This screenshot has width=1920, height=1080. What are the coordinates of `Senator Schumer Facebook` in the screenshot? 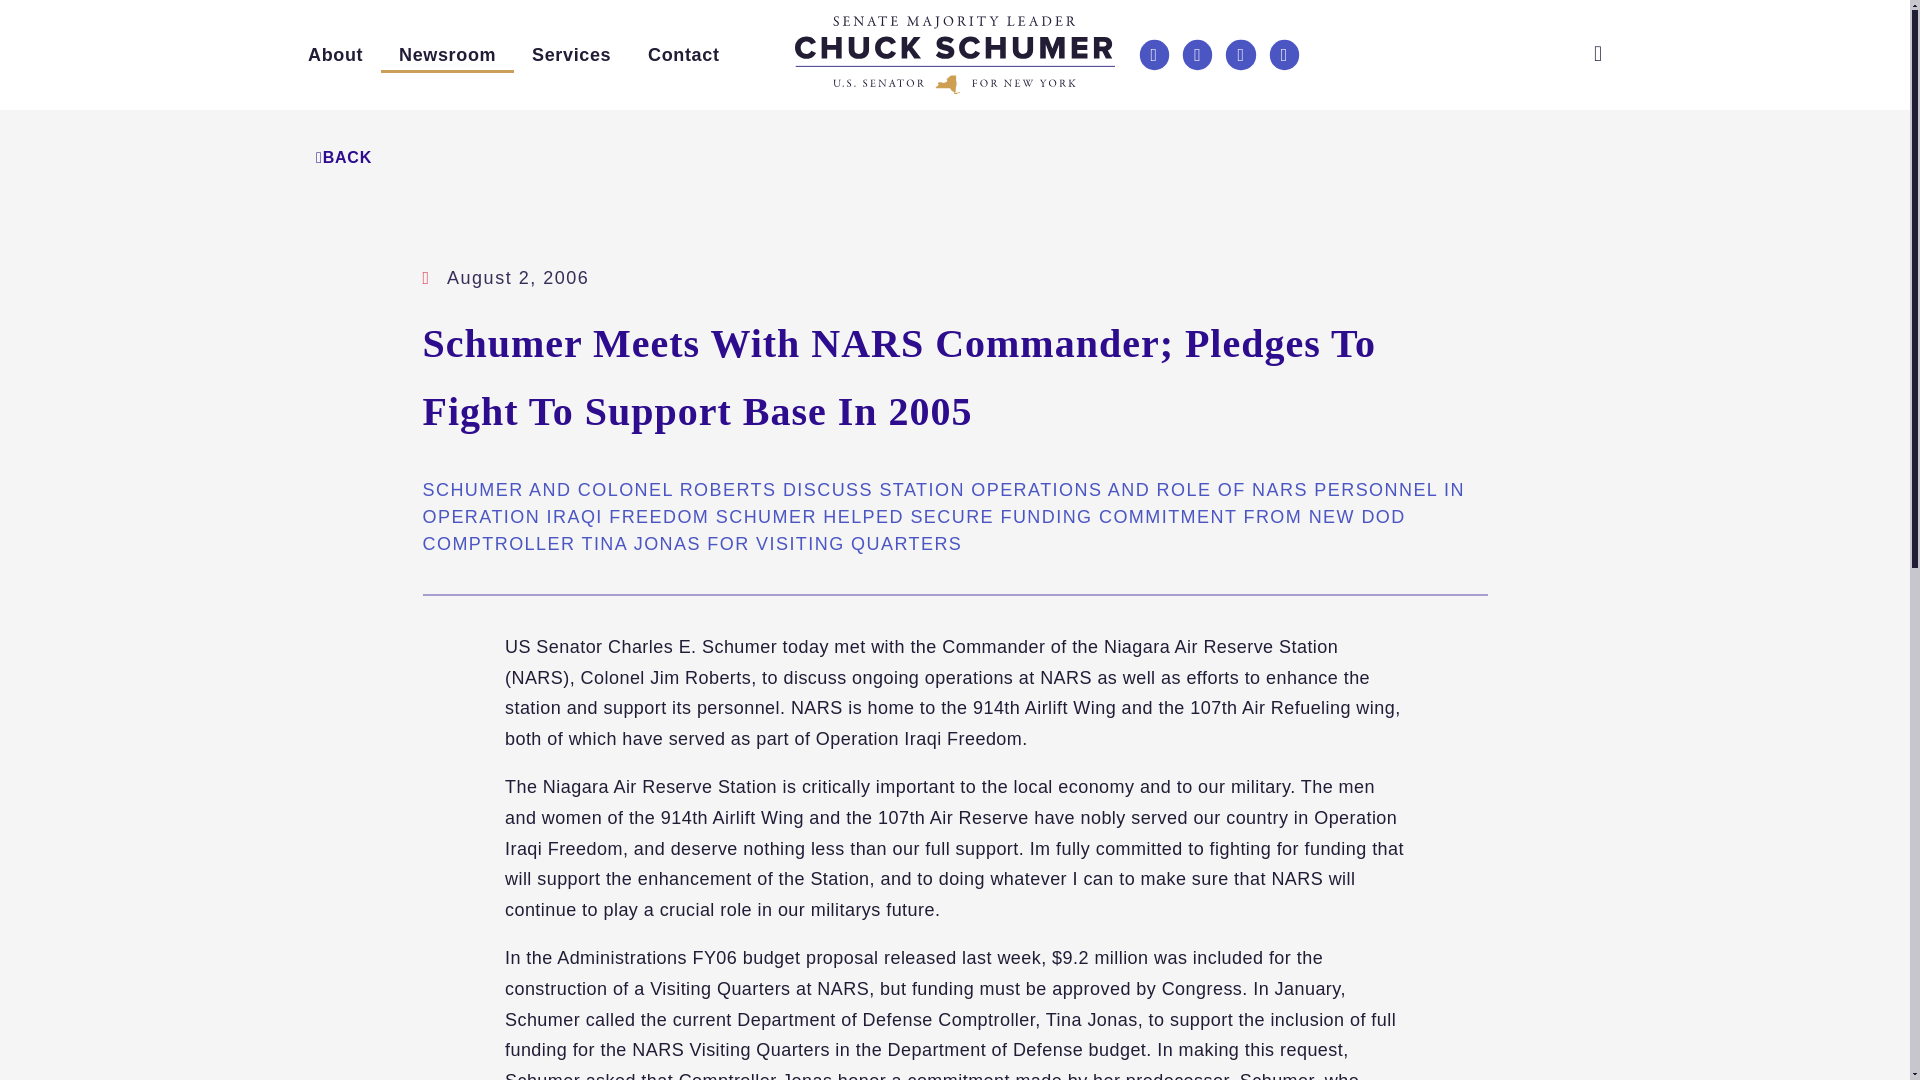 It's located at (1154, 54).